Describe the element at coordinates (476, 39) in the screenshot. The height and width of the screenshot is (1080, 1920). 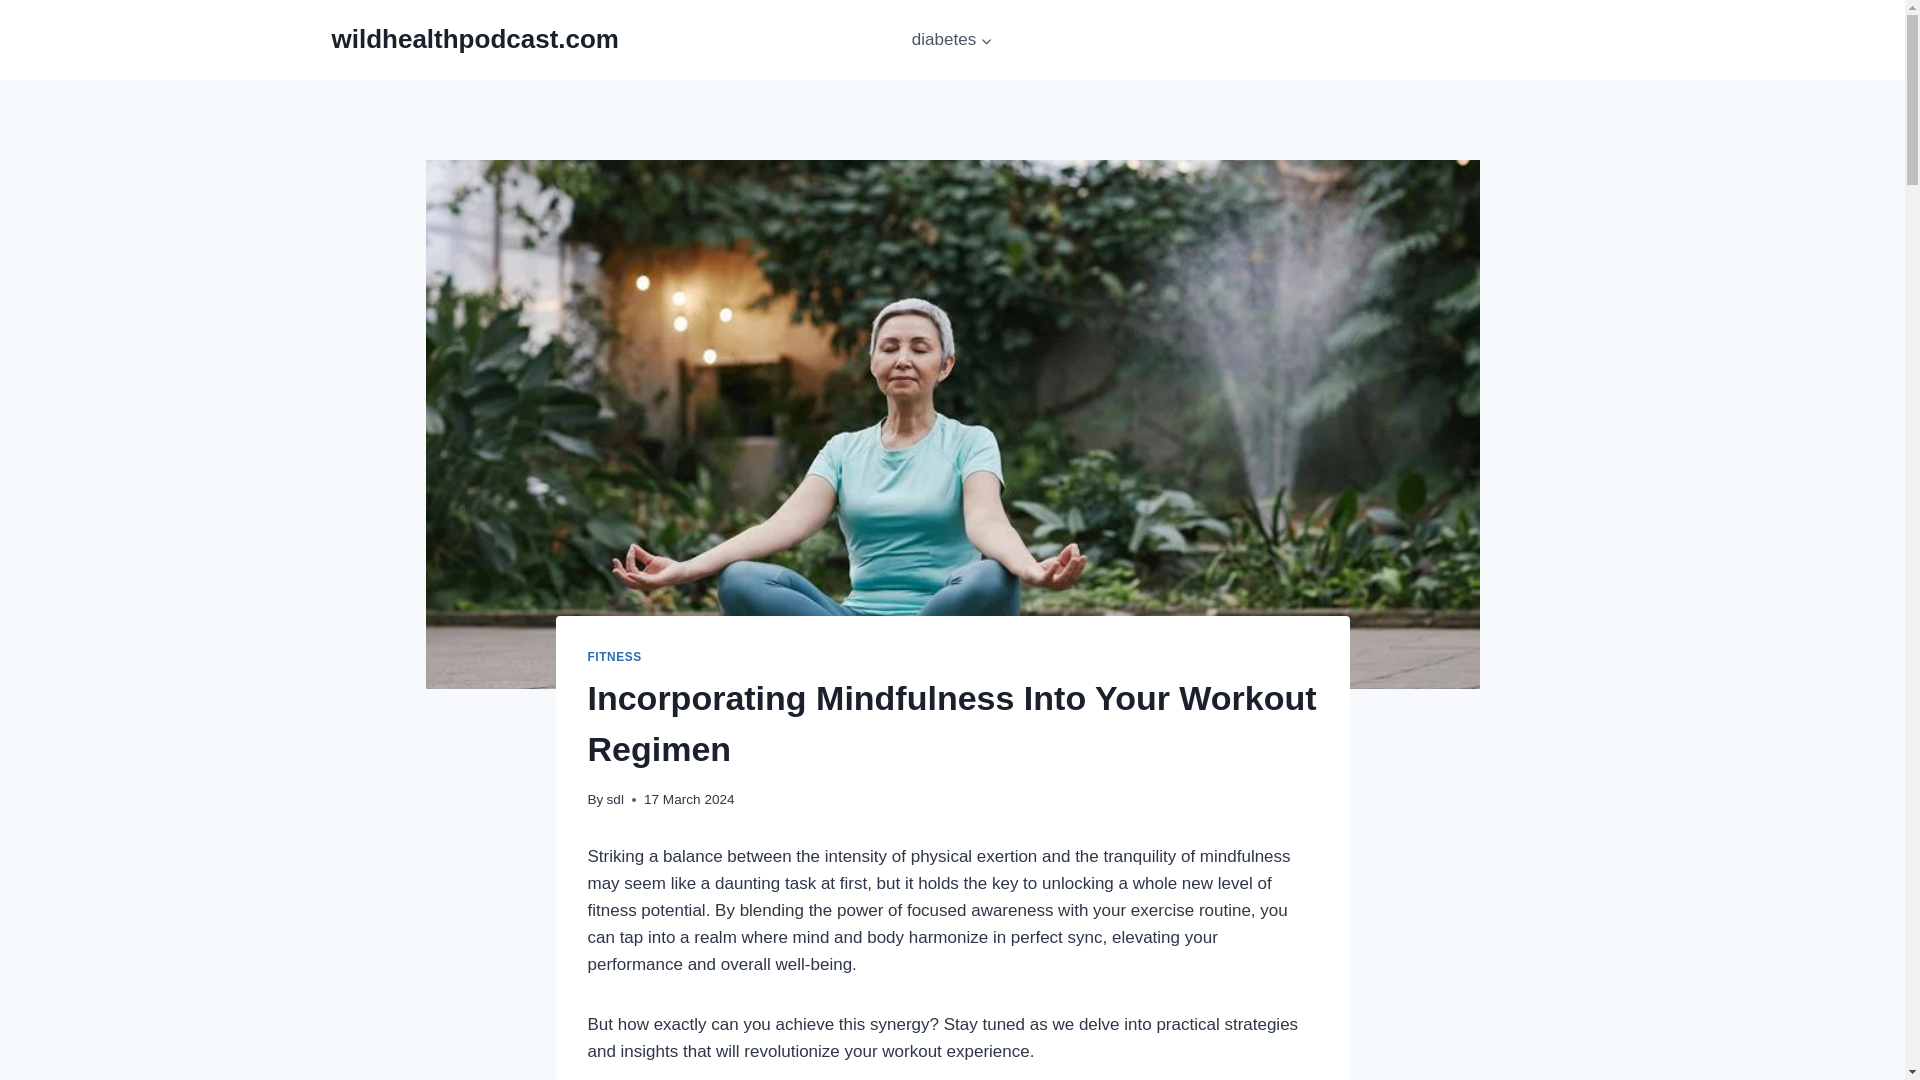
I see `wildhealthpodcast.com` at that location.